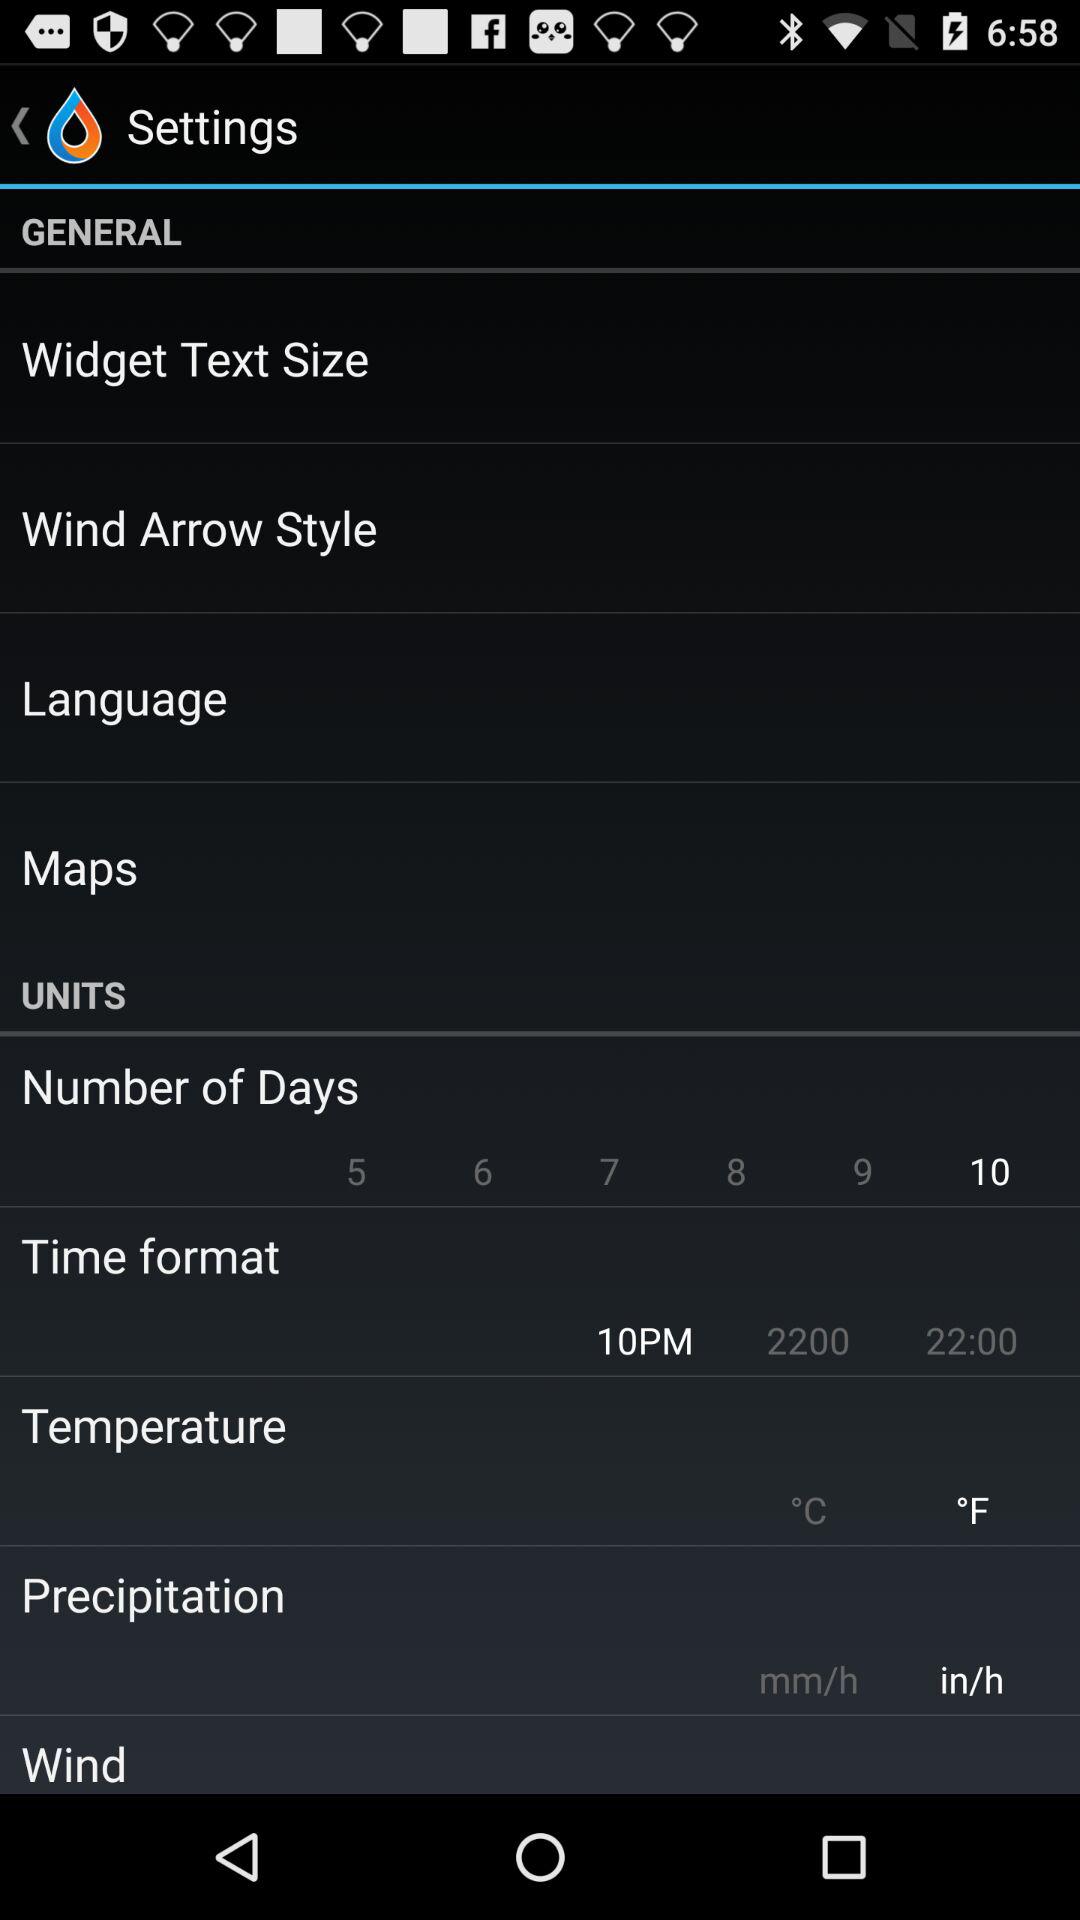 This screenshot has width=1080, height=1920. I want to click on open item to the left of 9 item, so click(736, 1170).